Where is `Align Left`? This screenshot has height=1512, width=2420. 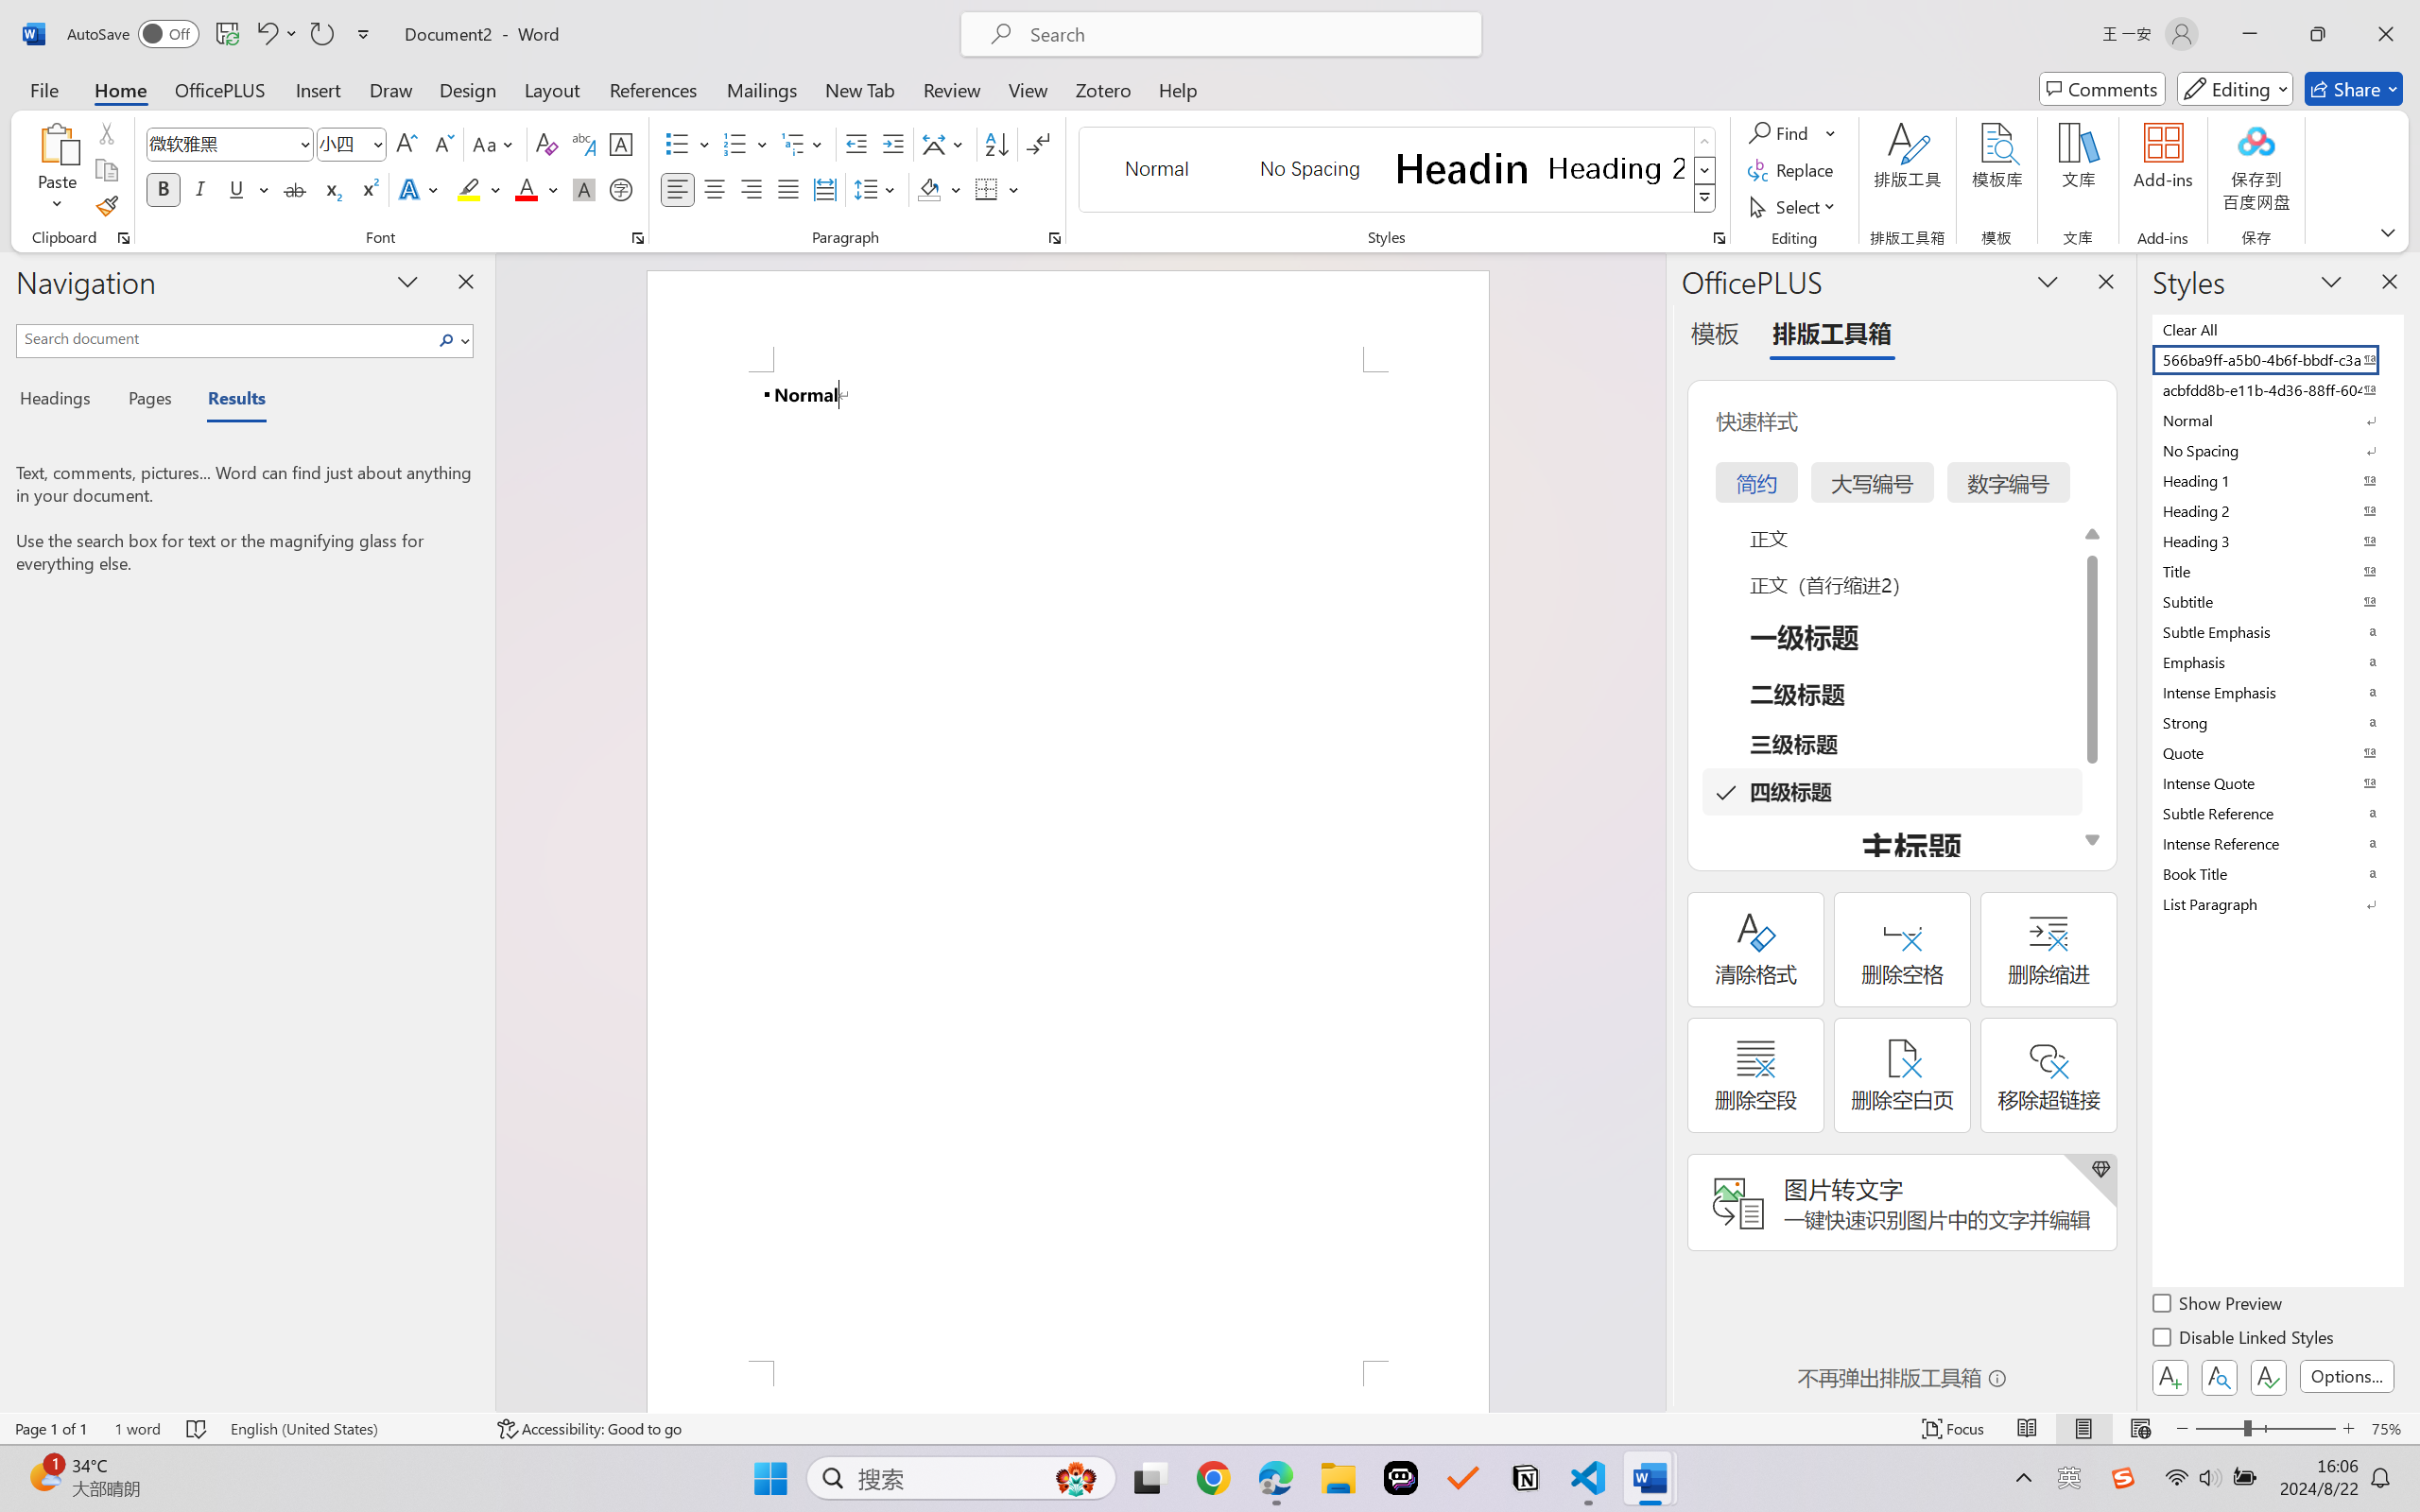 Align Left is located at coordinates (677, 189).